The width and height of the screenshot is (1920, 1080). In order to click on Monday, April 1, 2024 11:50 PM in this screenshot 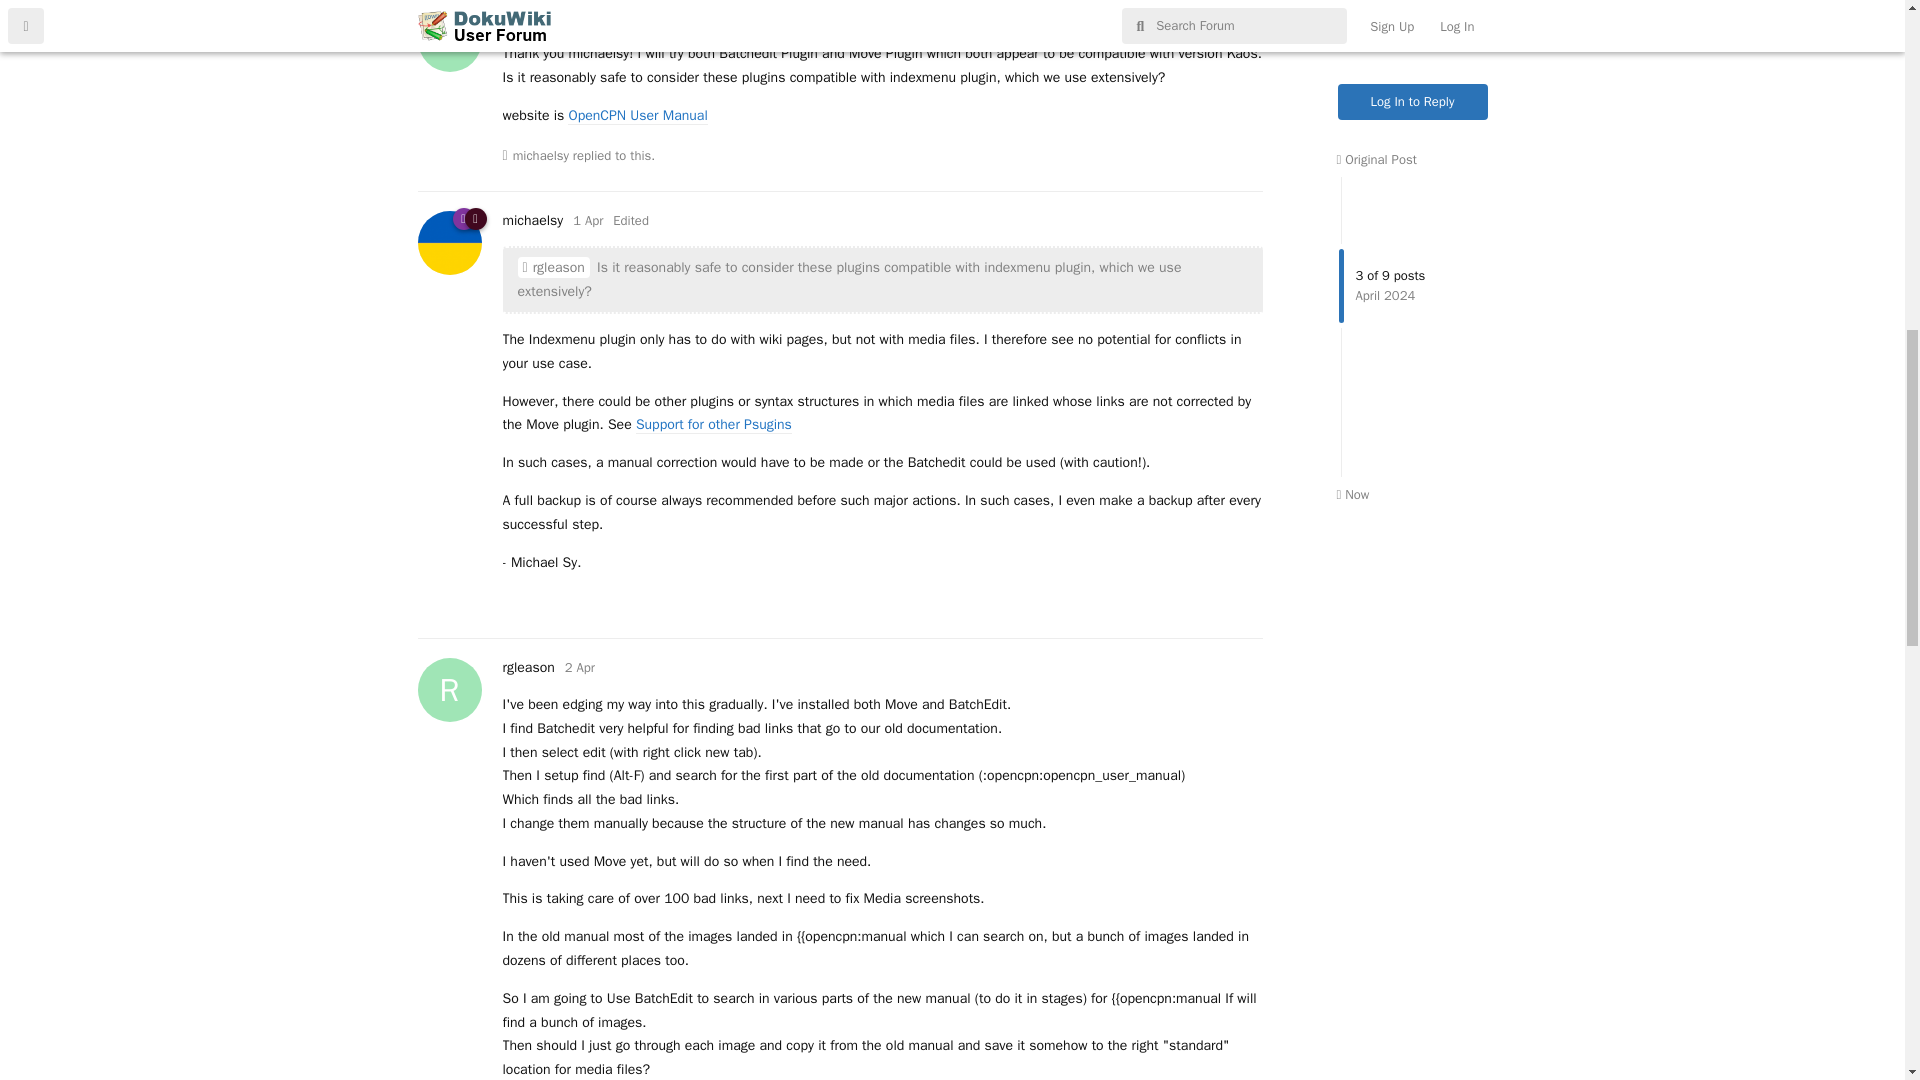, I will do `click(540, 156)`.